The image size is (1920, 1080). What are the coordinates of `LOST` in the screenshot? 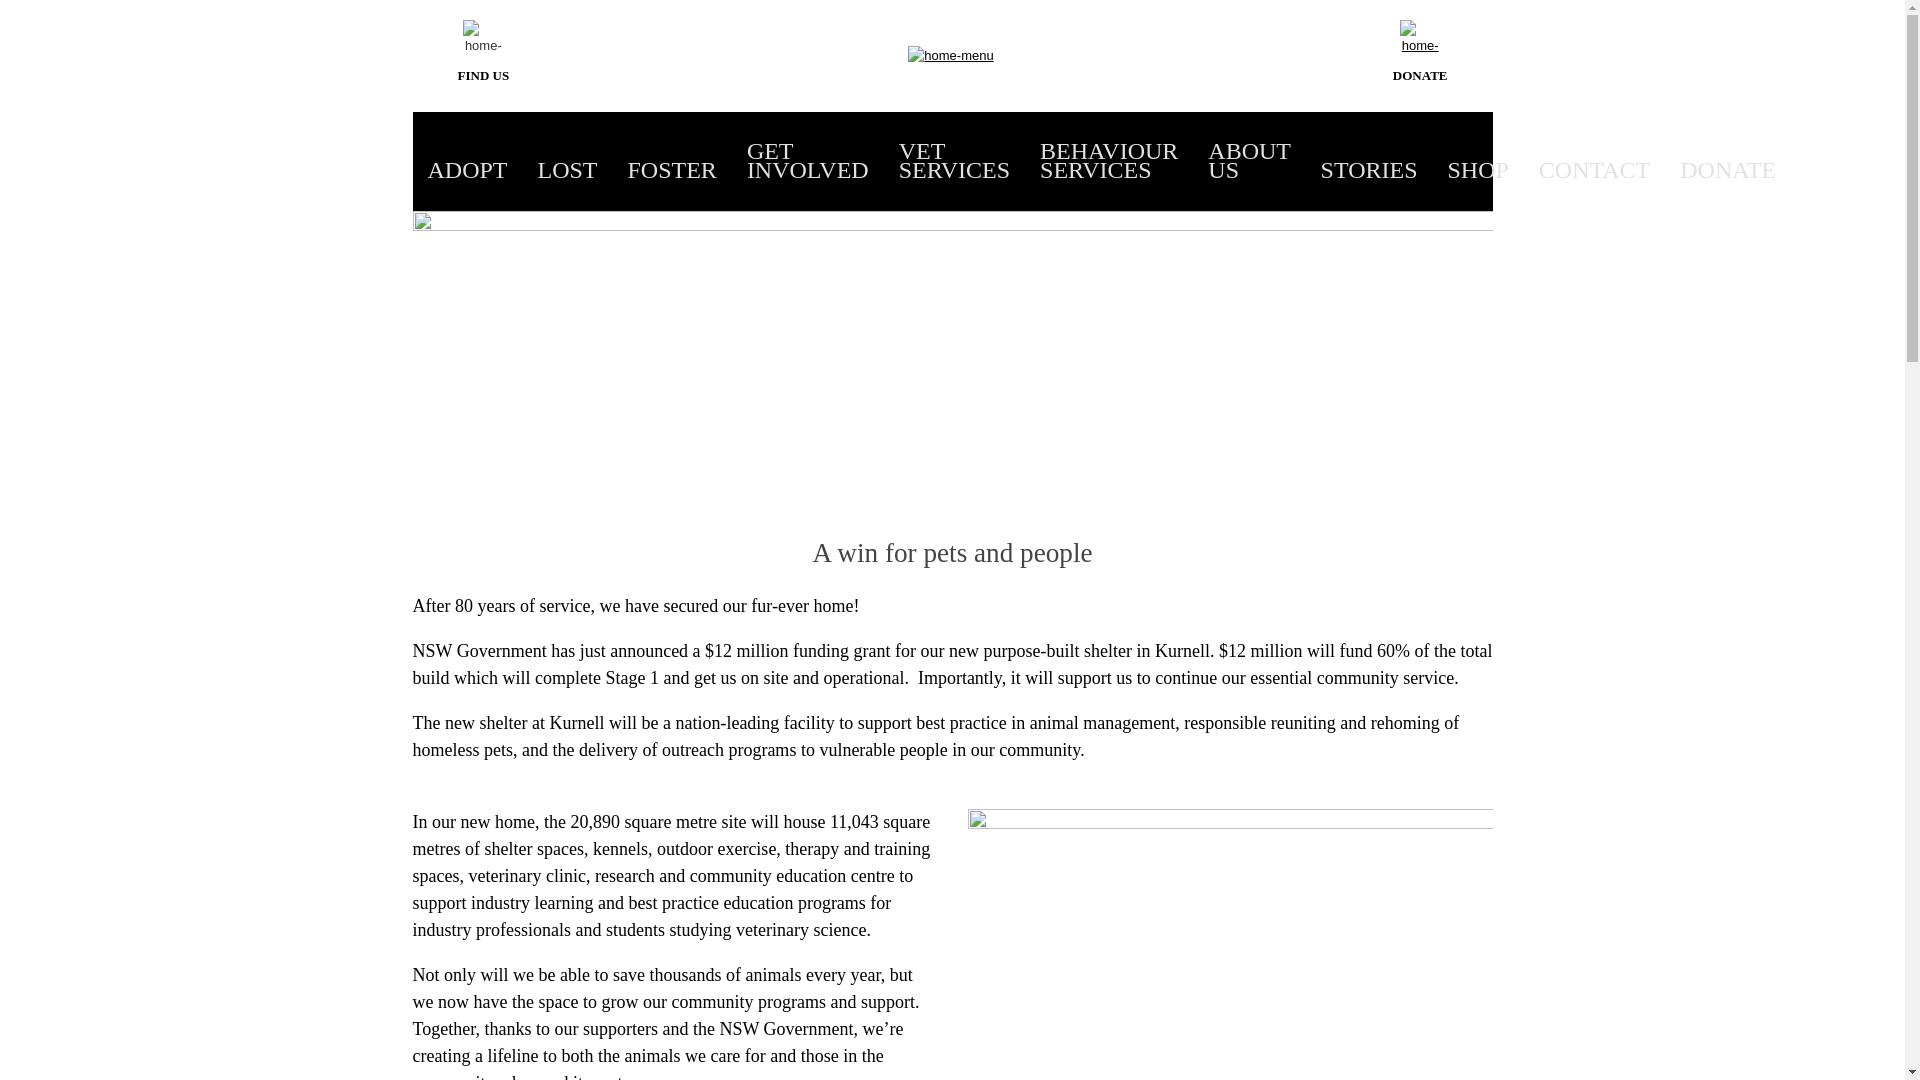 It's located at (567, 170).